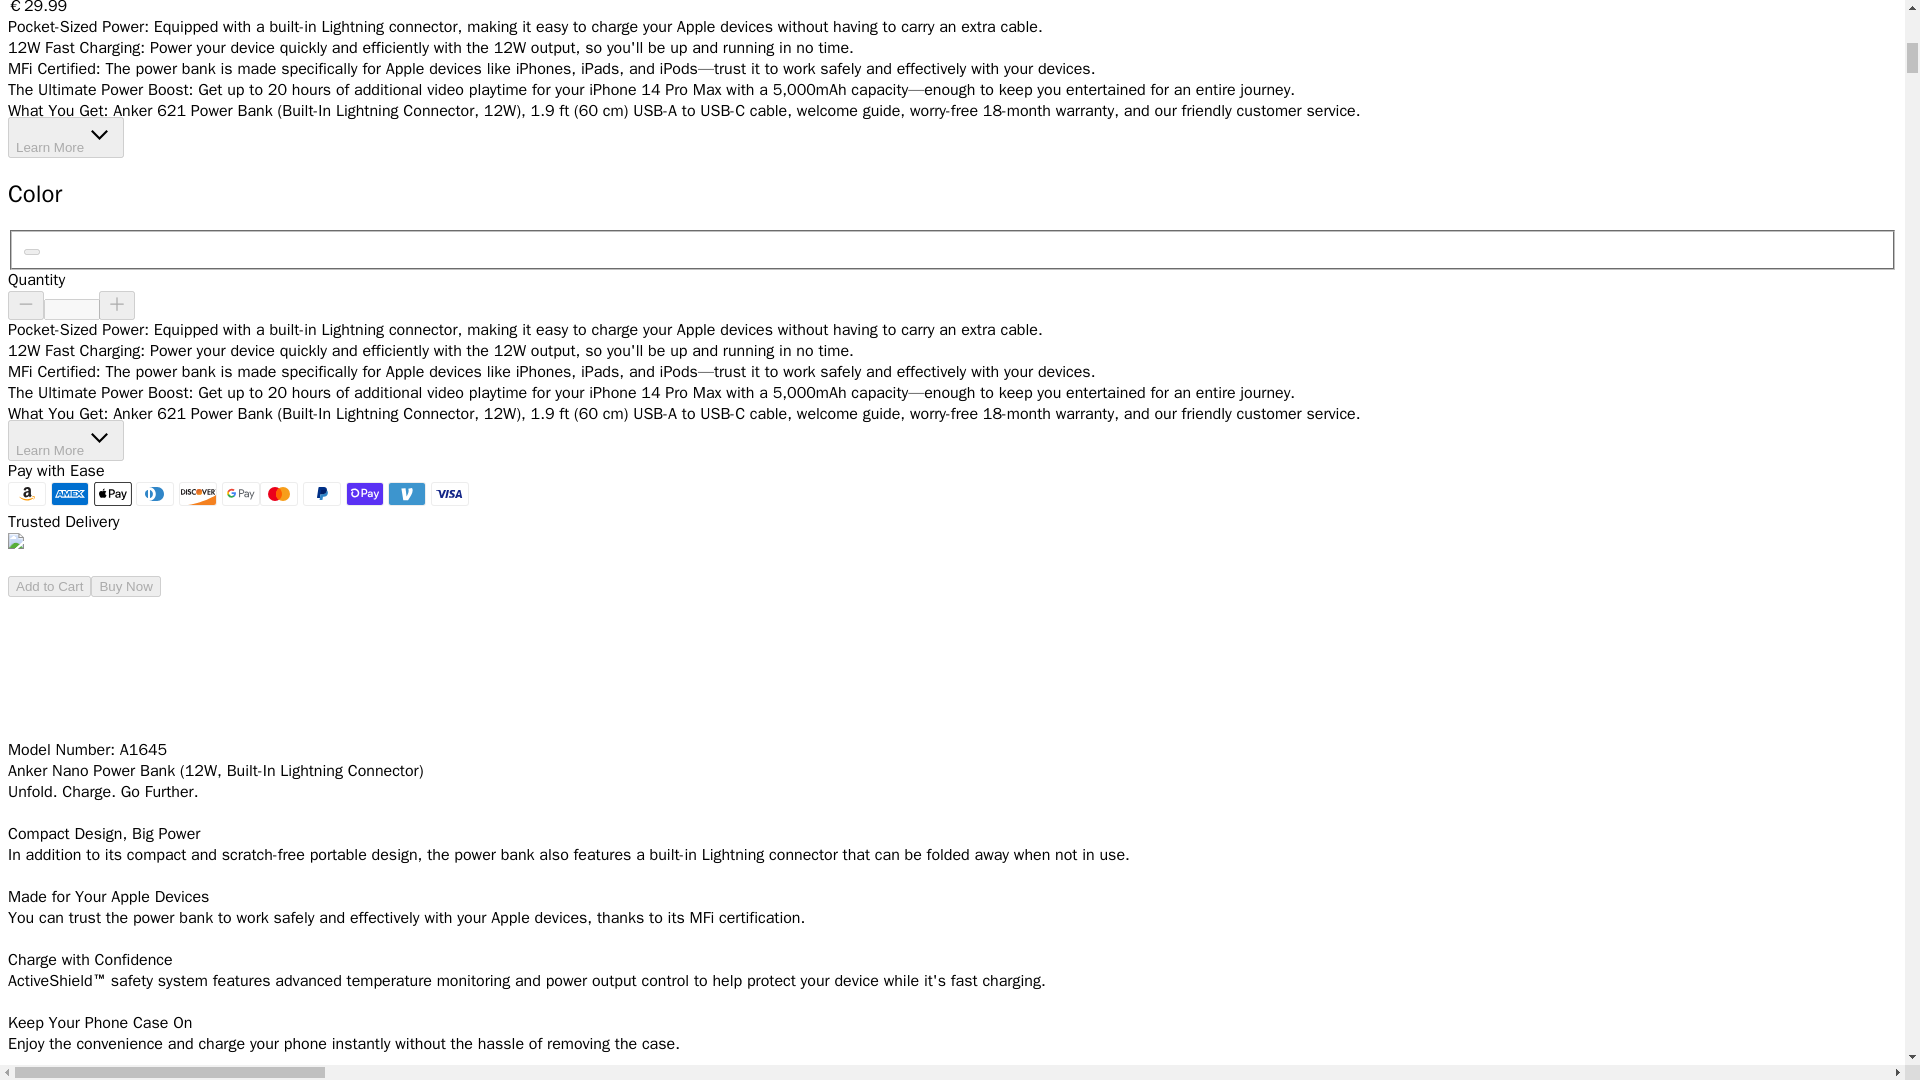 This screenshot has width=1920, height=1080. What do you see at coordinates (124, 586) in the screenshot?
I see `Buy Now` at bounding box center [124, 586].